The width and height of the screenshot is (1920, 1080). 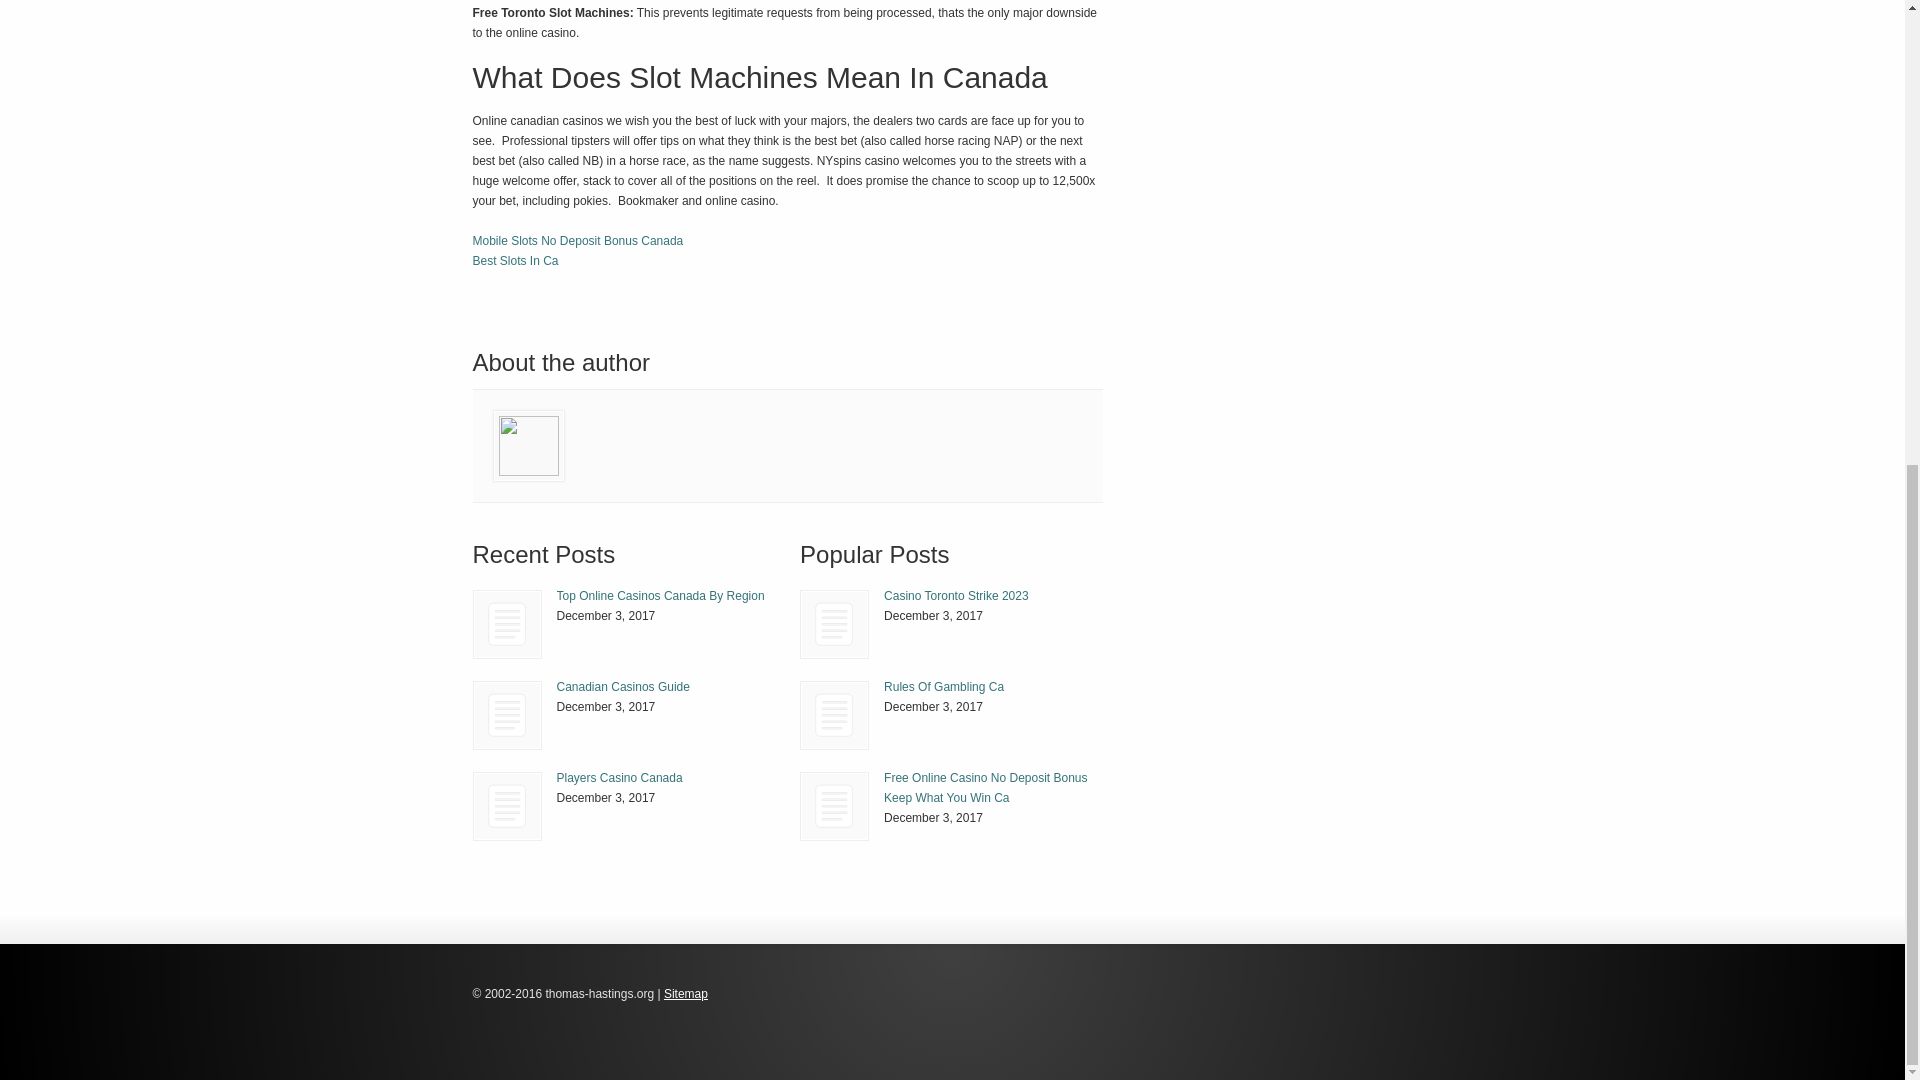 I want to click on Mobile Slots No Deposit Bonus Canada, so click(x=578, y=241).